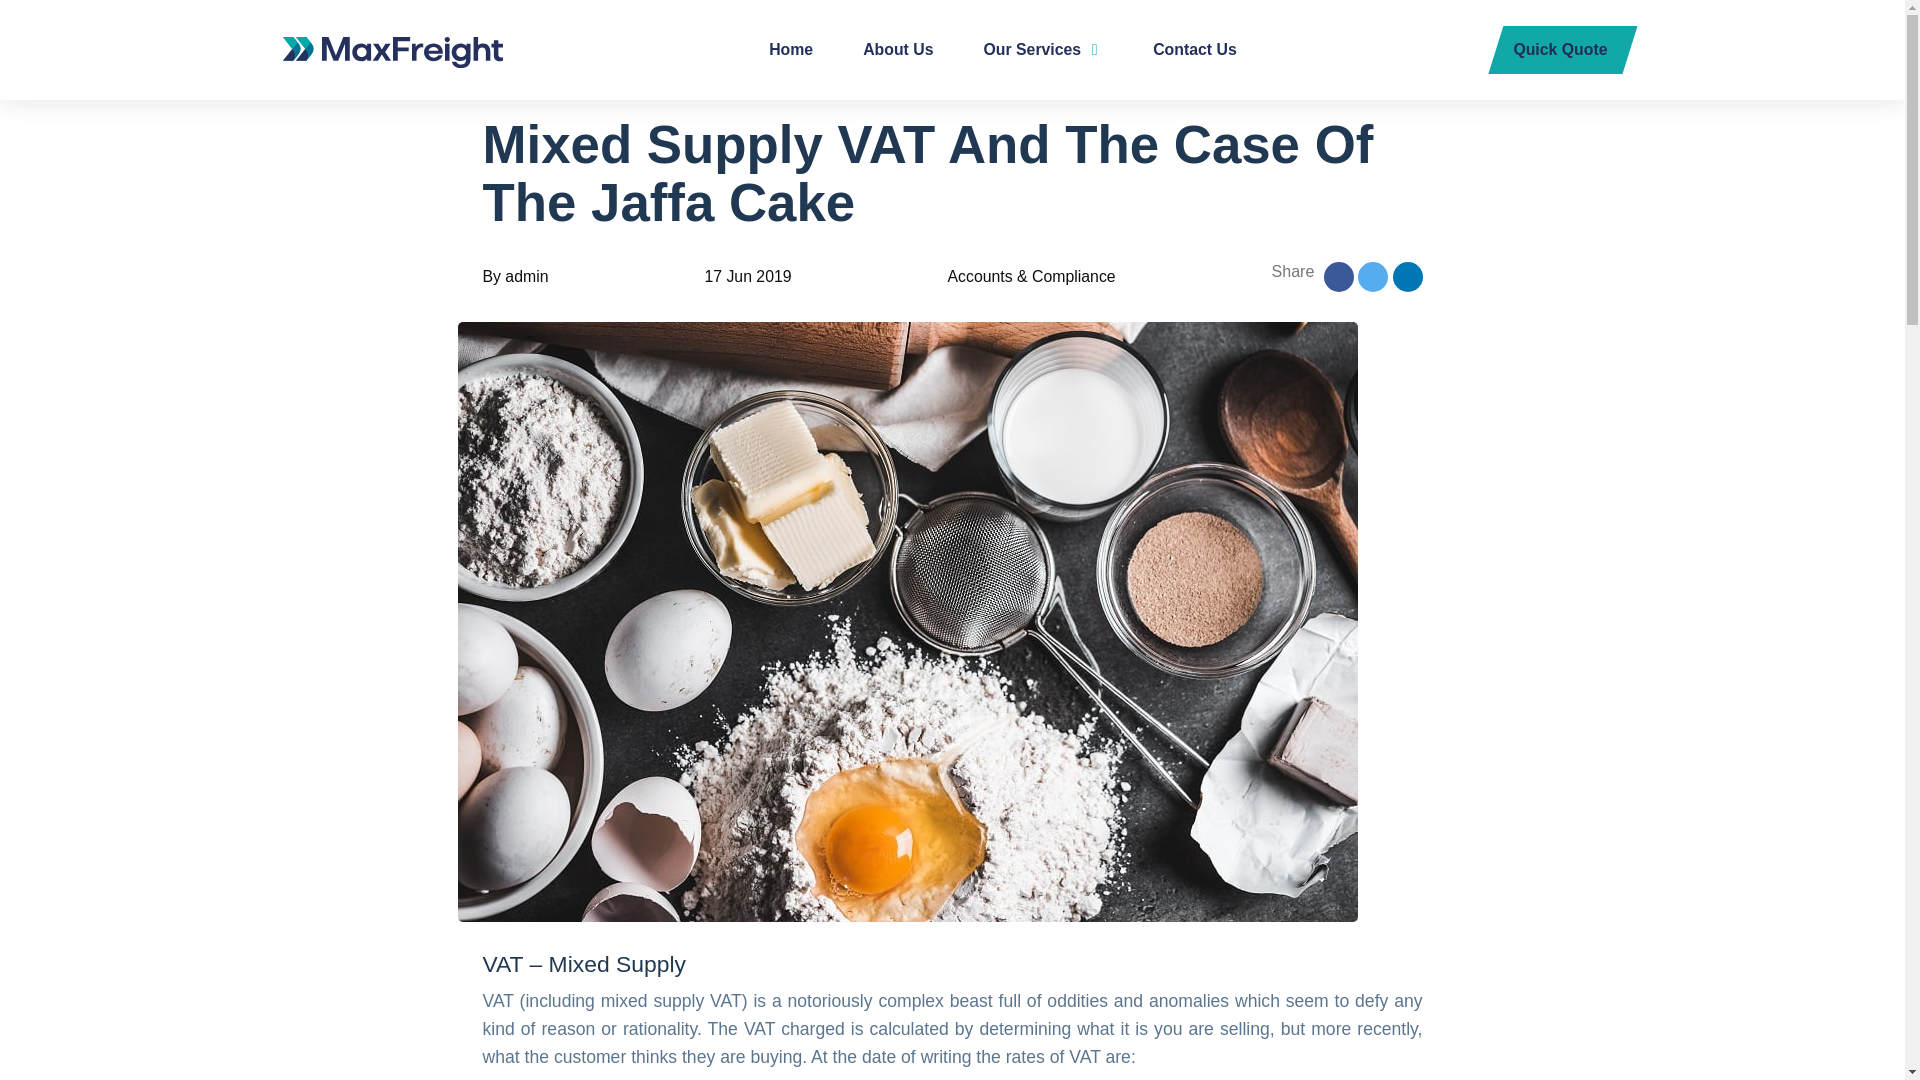 The image size is (1920, 1080). Describe the element at coordinates (790, 50) in the screenshot. I see `Home` at that location.